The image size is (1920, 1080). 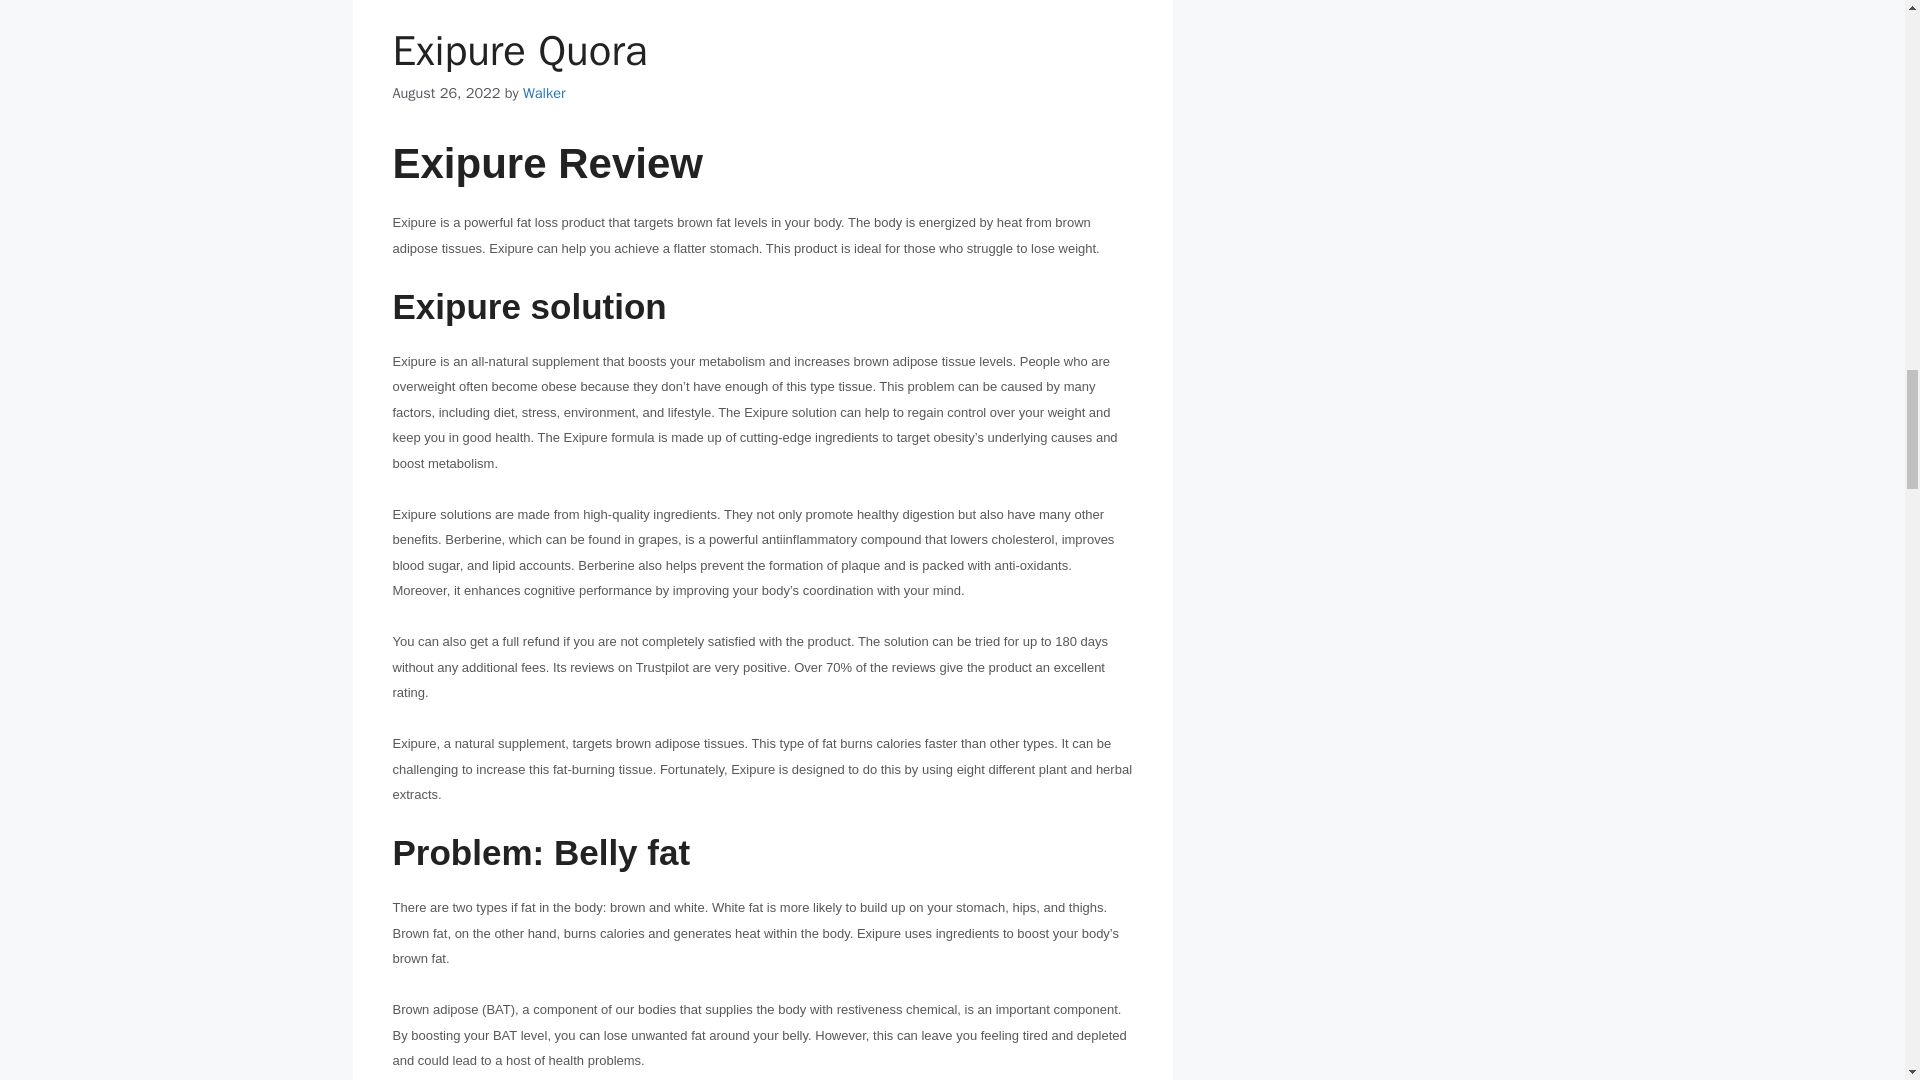 I want to click on View all posts by Walker, so click(x=544, y=92).